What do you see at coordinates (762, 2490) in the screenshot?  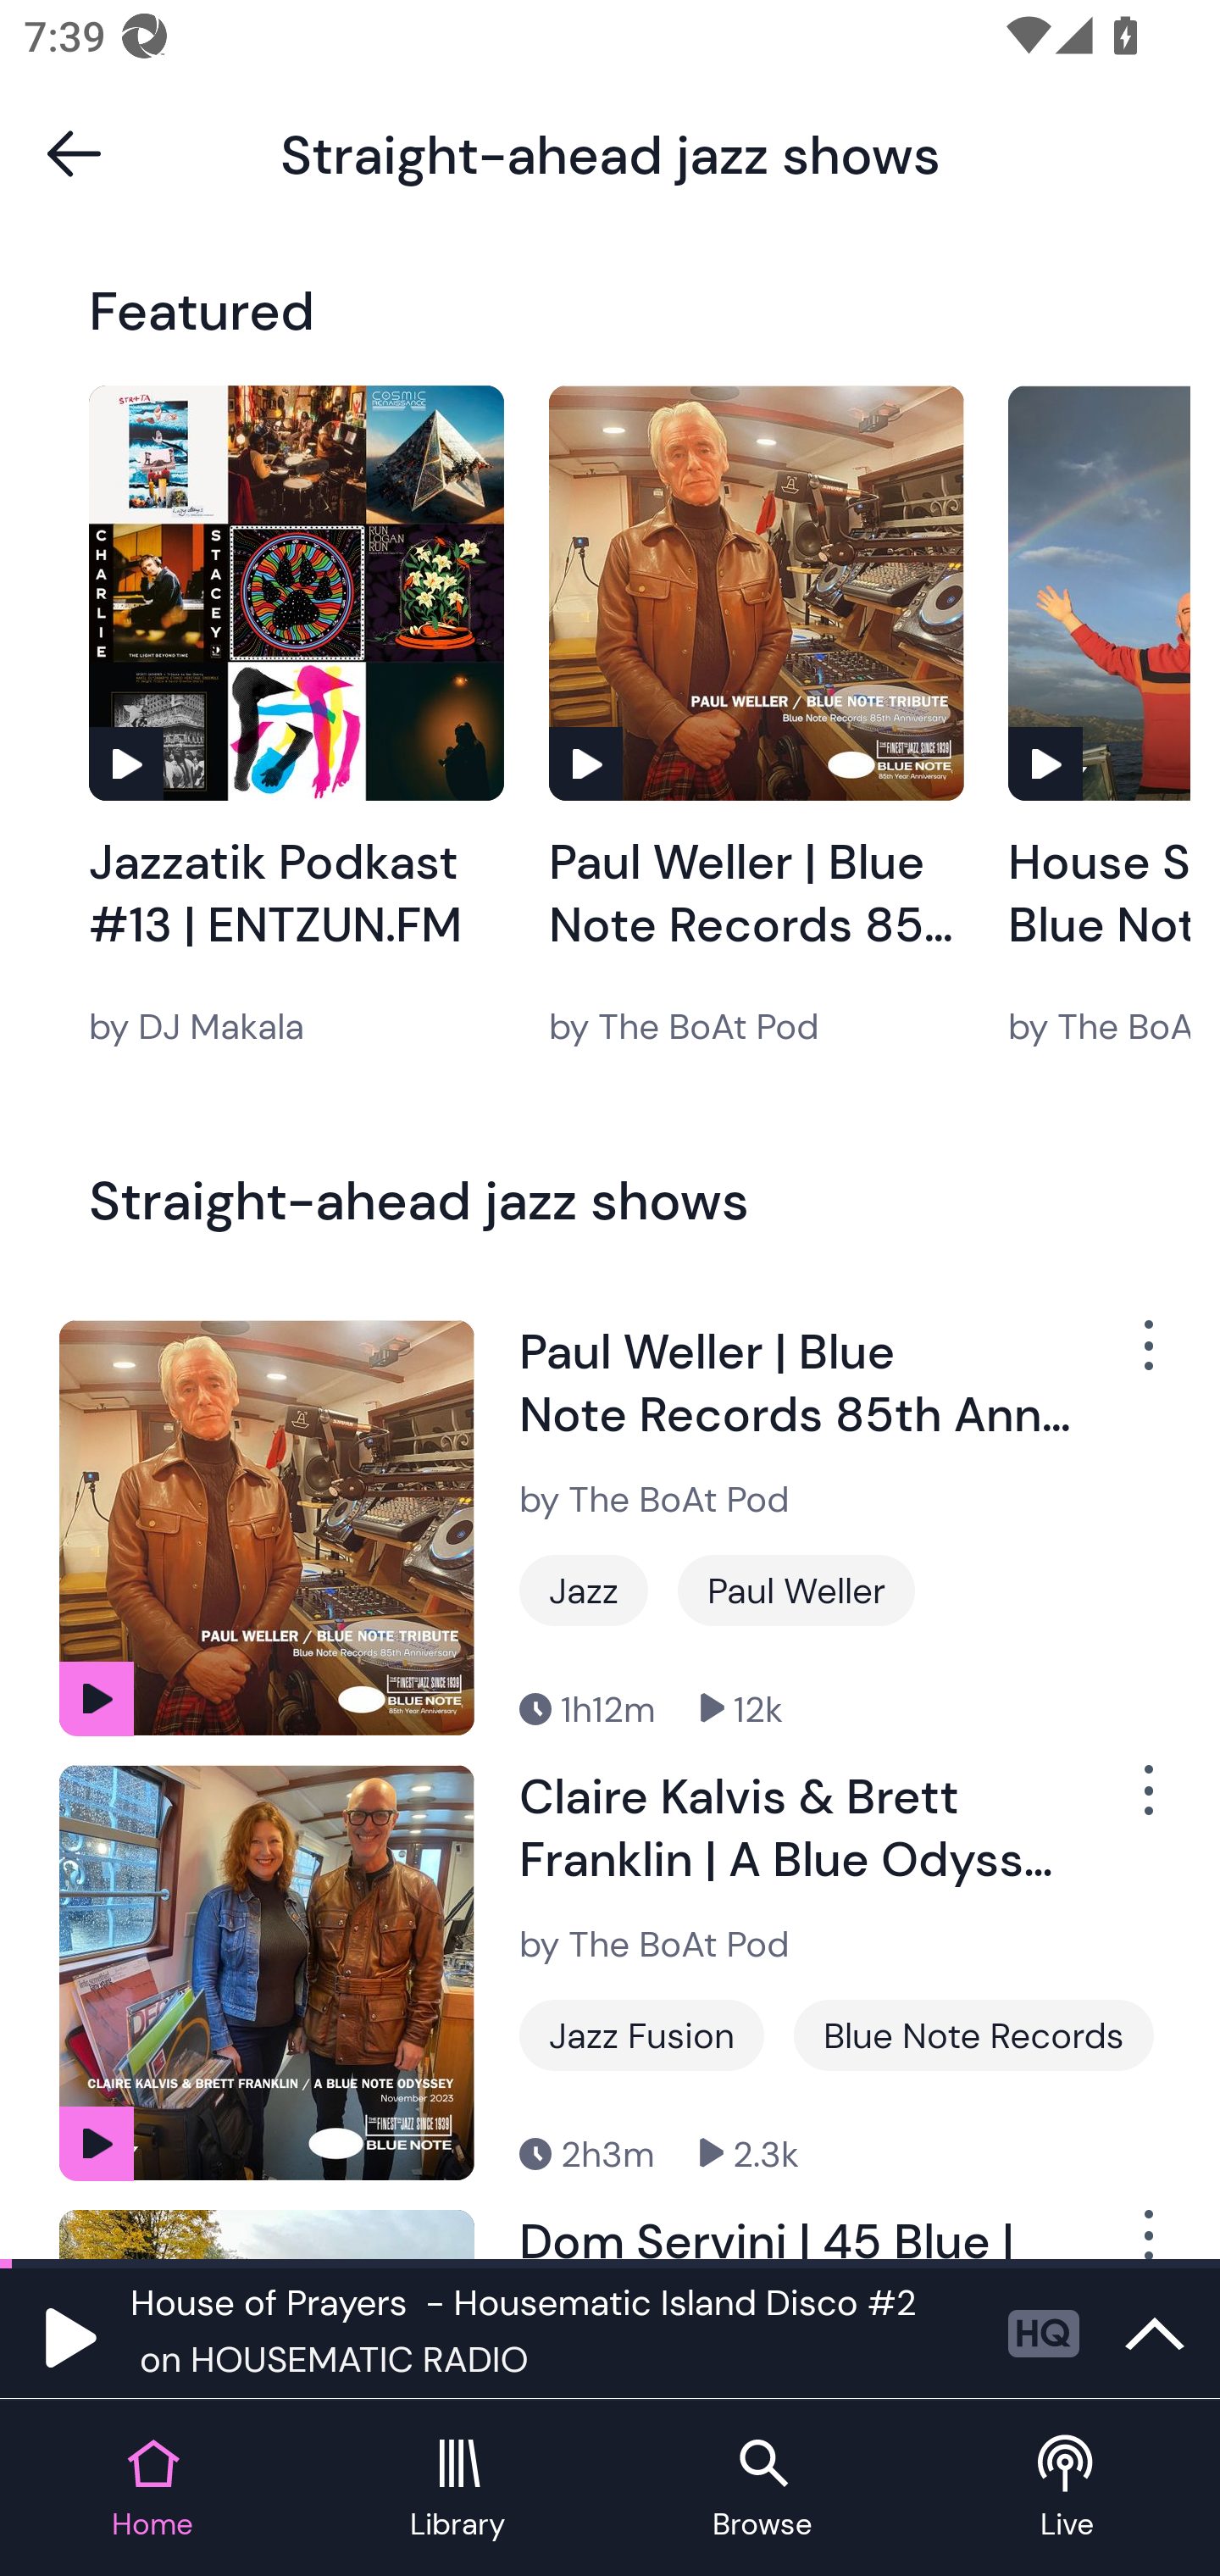 I see `Browse tab Browse` at bounding box center [762, 2490].